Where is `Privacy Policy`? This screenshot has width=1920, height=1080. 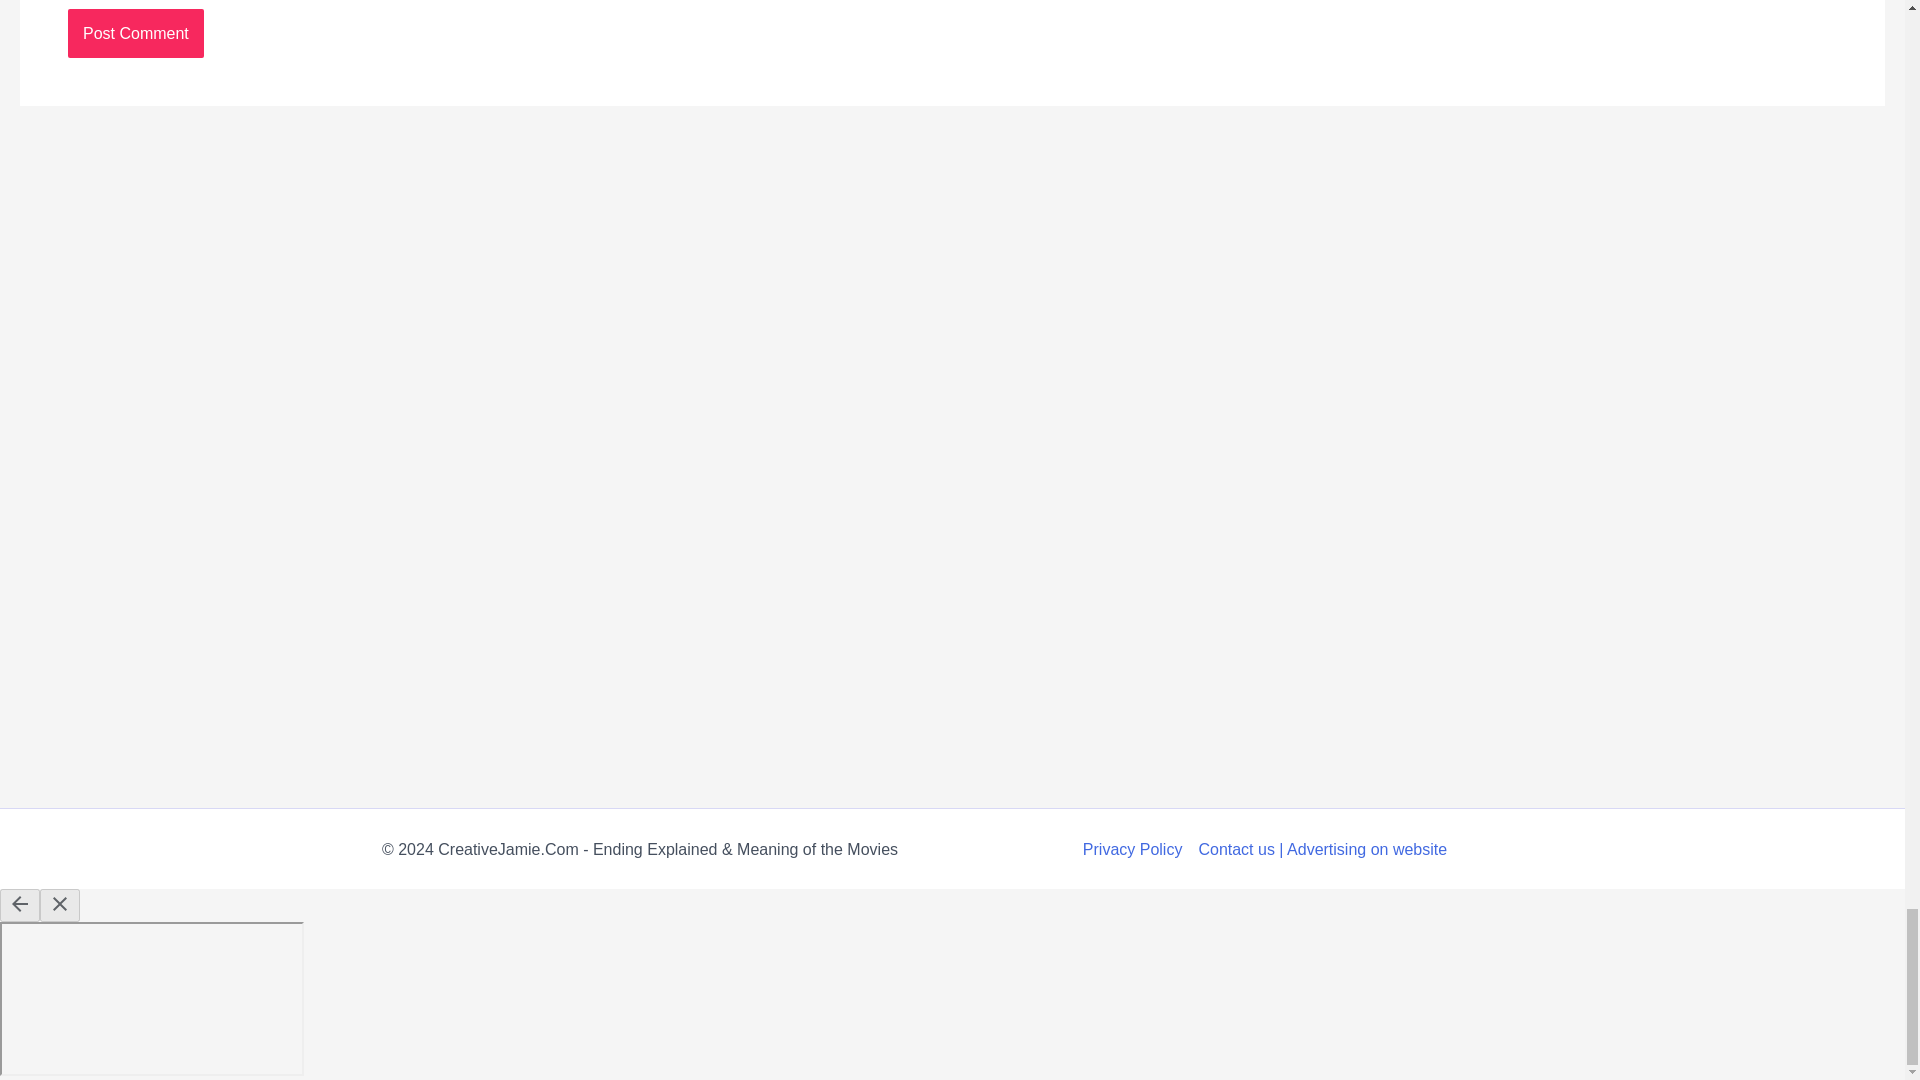 Privacy Policy is located at coordinates (1136, 850).